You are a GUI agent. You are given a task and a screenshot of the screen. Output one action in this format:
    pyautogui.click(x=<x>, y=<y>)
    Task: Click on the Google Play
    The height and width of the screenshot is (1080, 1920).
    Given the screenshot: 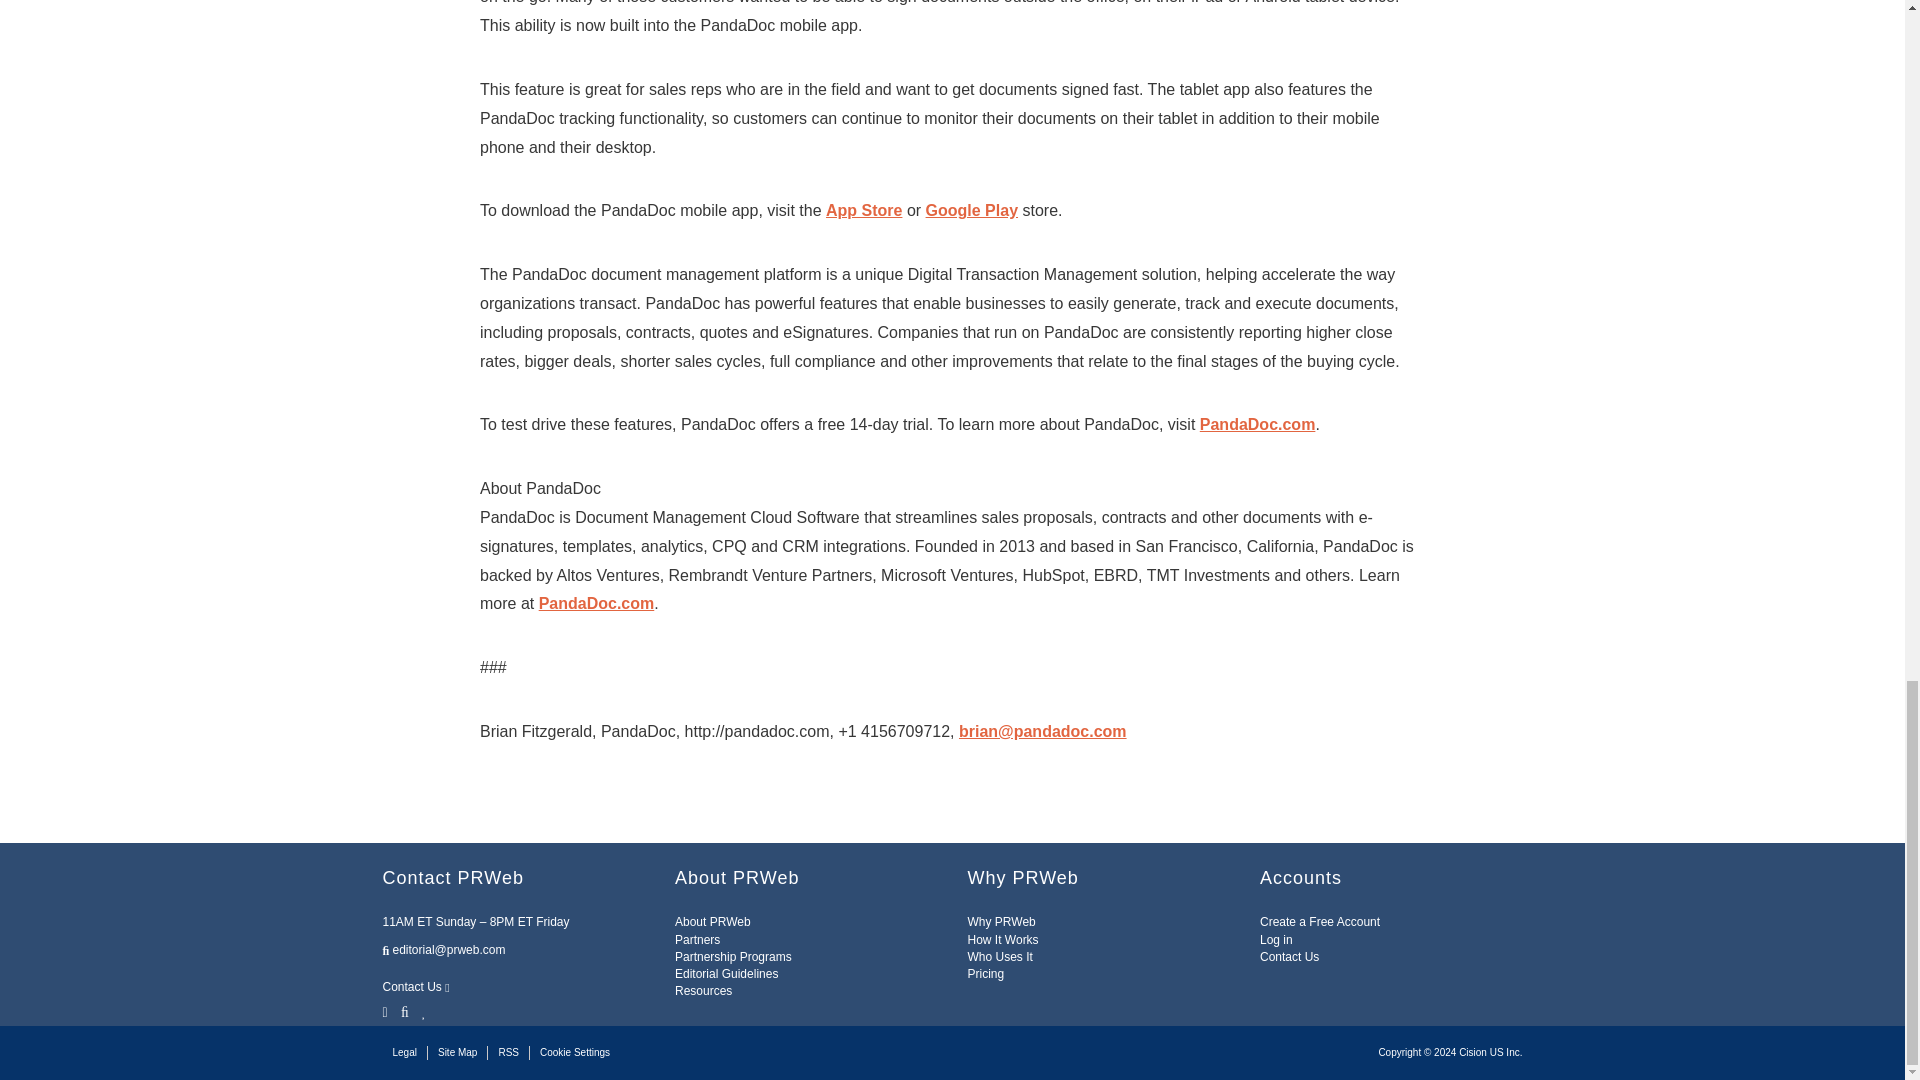 What is the action you would take?
    pyautogui.click(x=971, y=210)
    